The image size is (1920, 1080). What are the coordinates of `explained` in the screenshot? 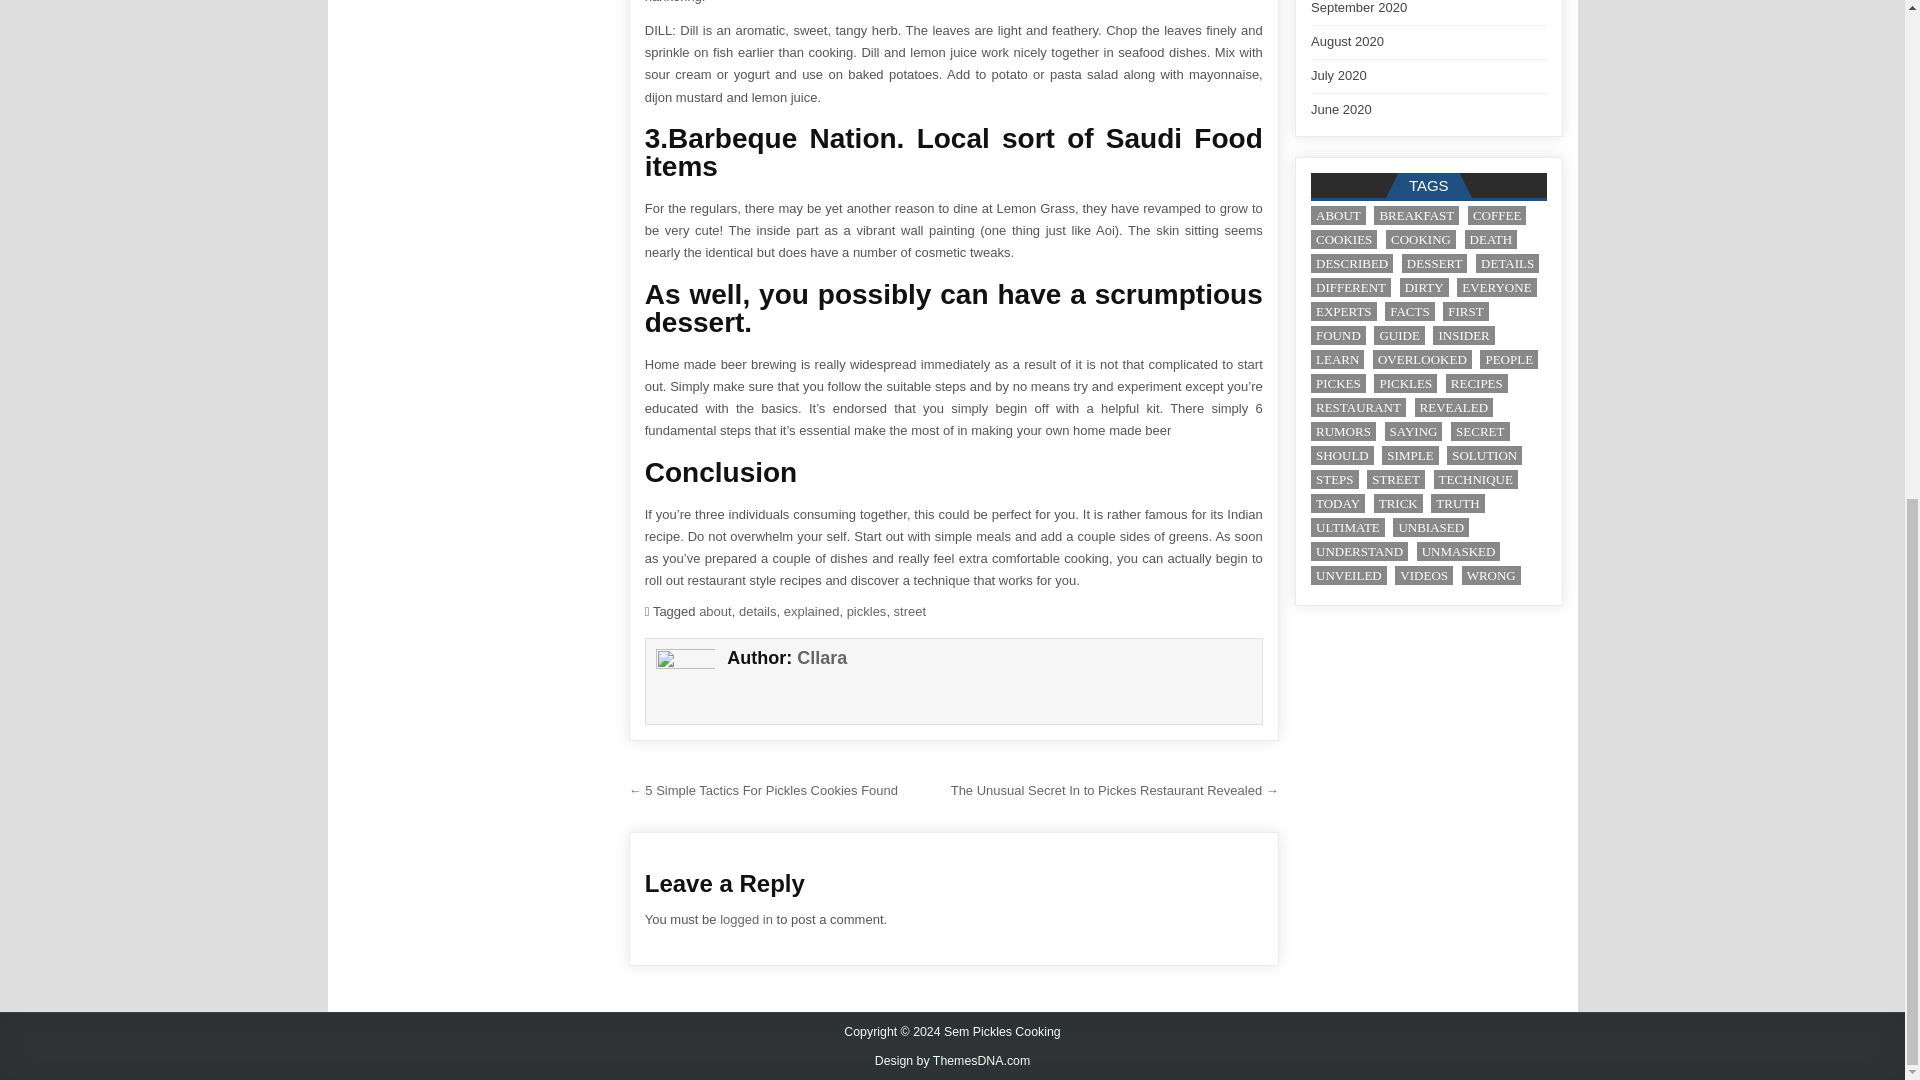 It's located at (812, 610).